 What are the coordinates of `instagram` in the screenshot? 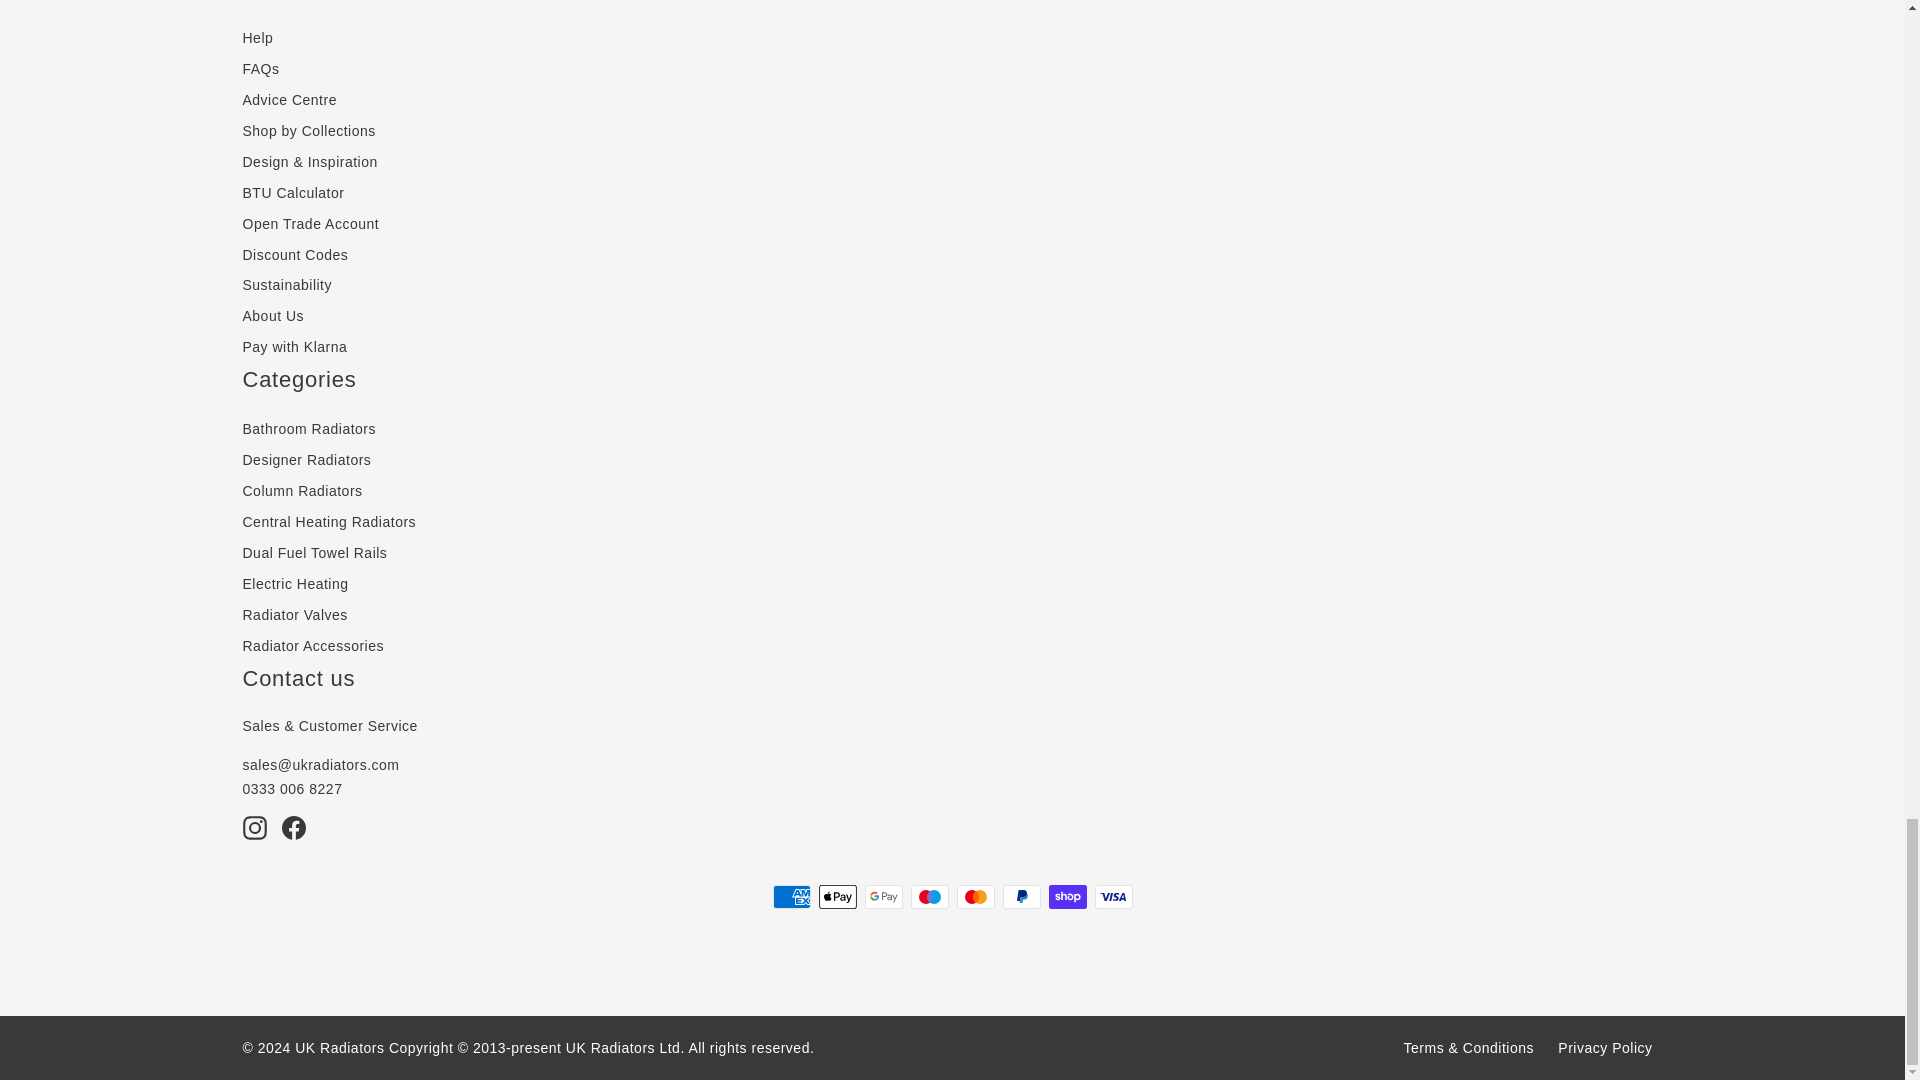 It's located at (254, 828).